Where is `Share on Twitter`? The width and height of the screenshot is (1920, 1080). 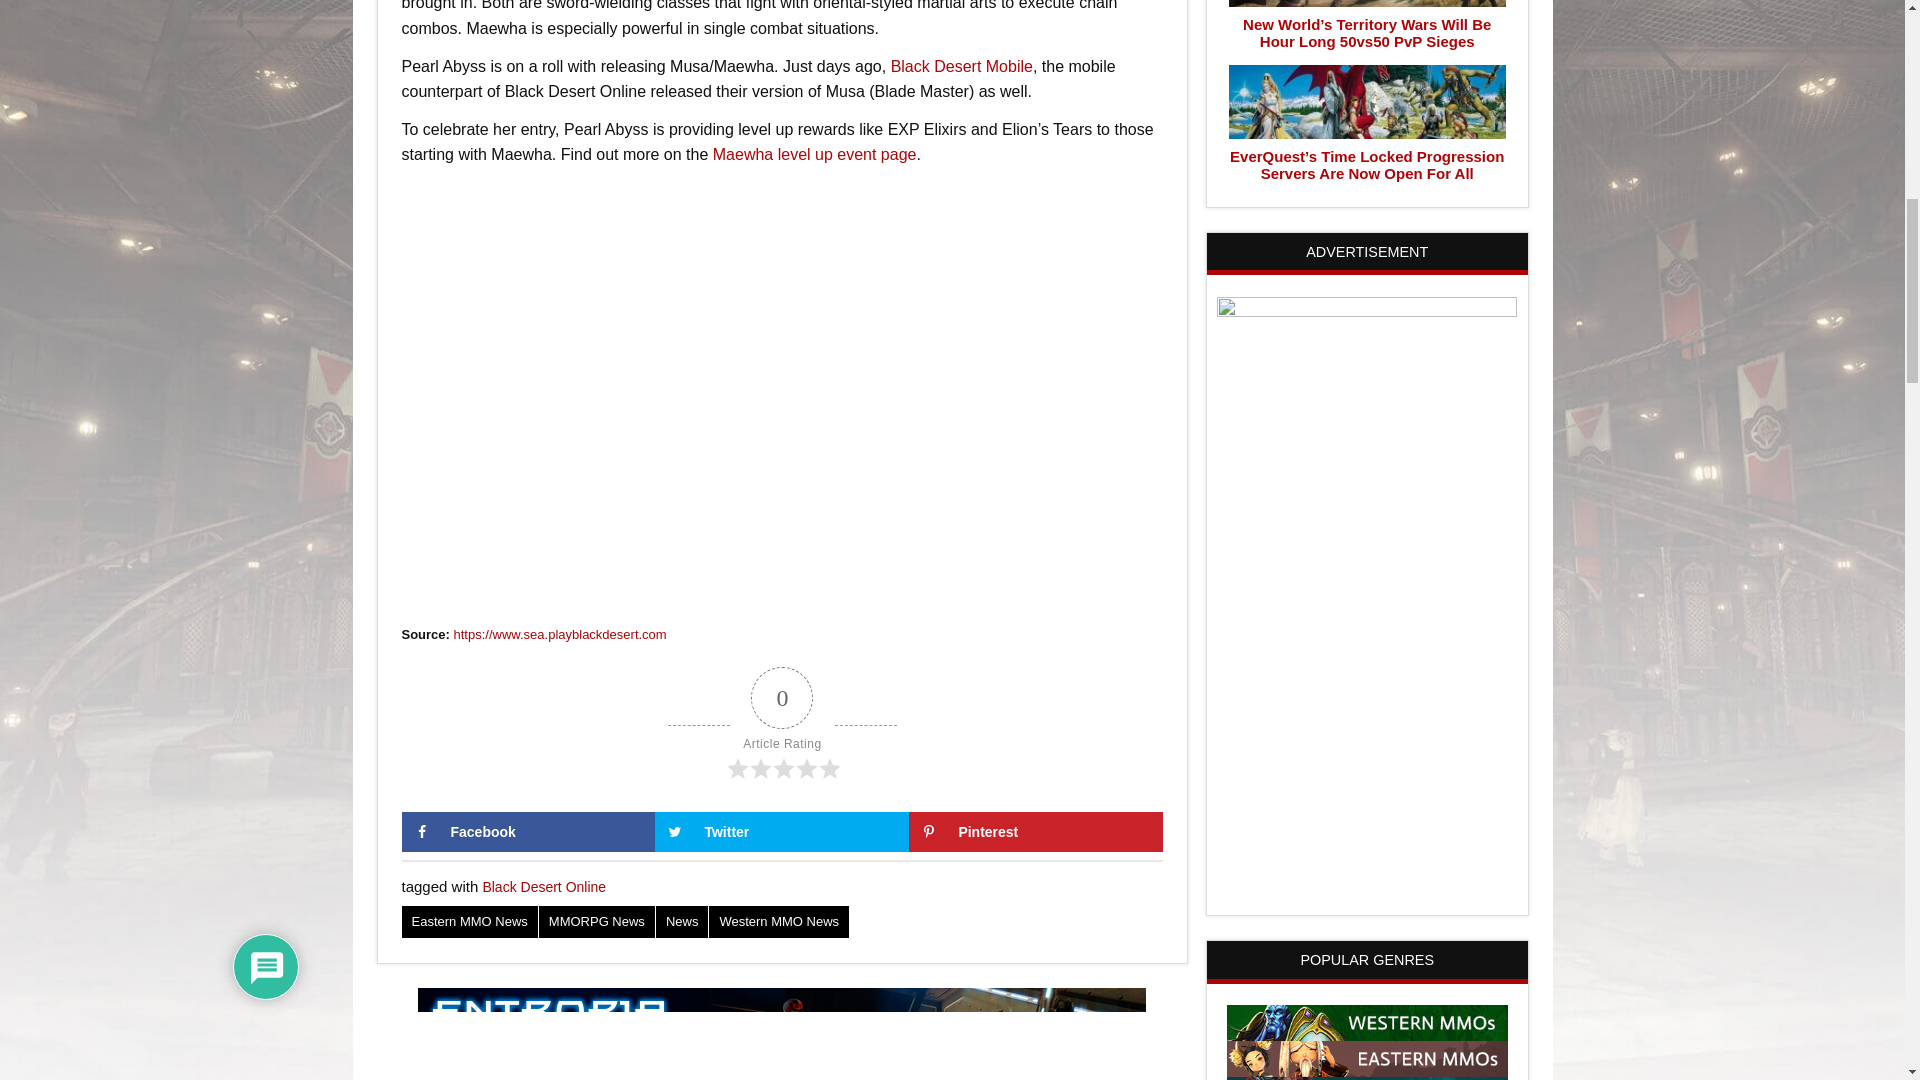
Share on Twitter is located at coordinates (781, 832).